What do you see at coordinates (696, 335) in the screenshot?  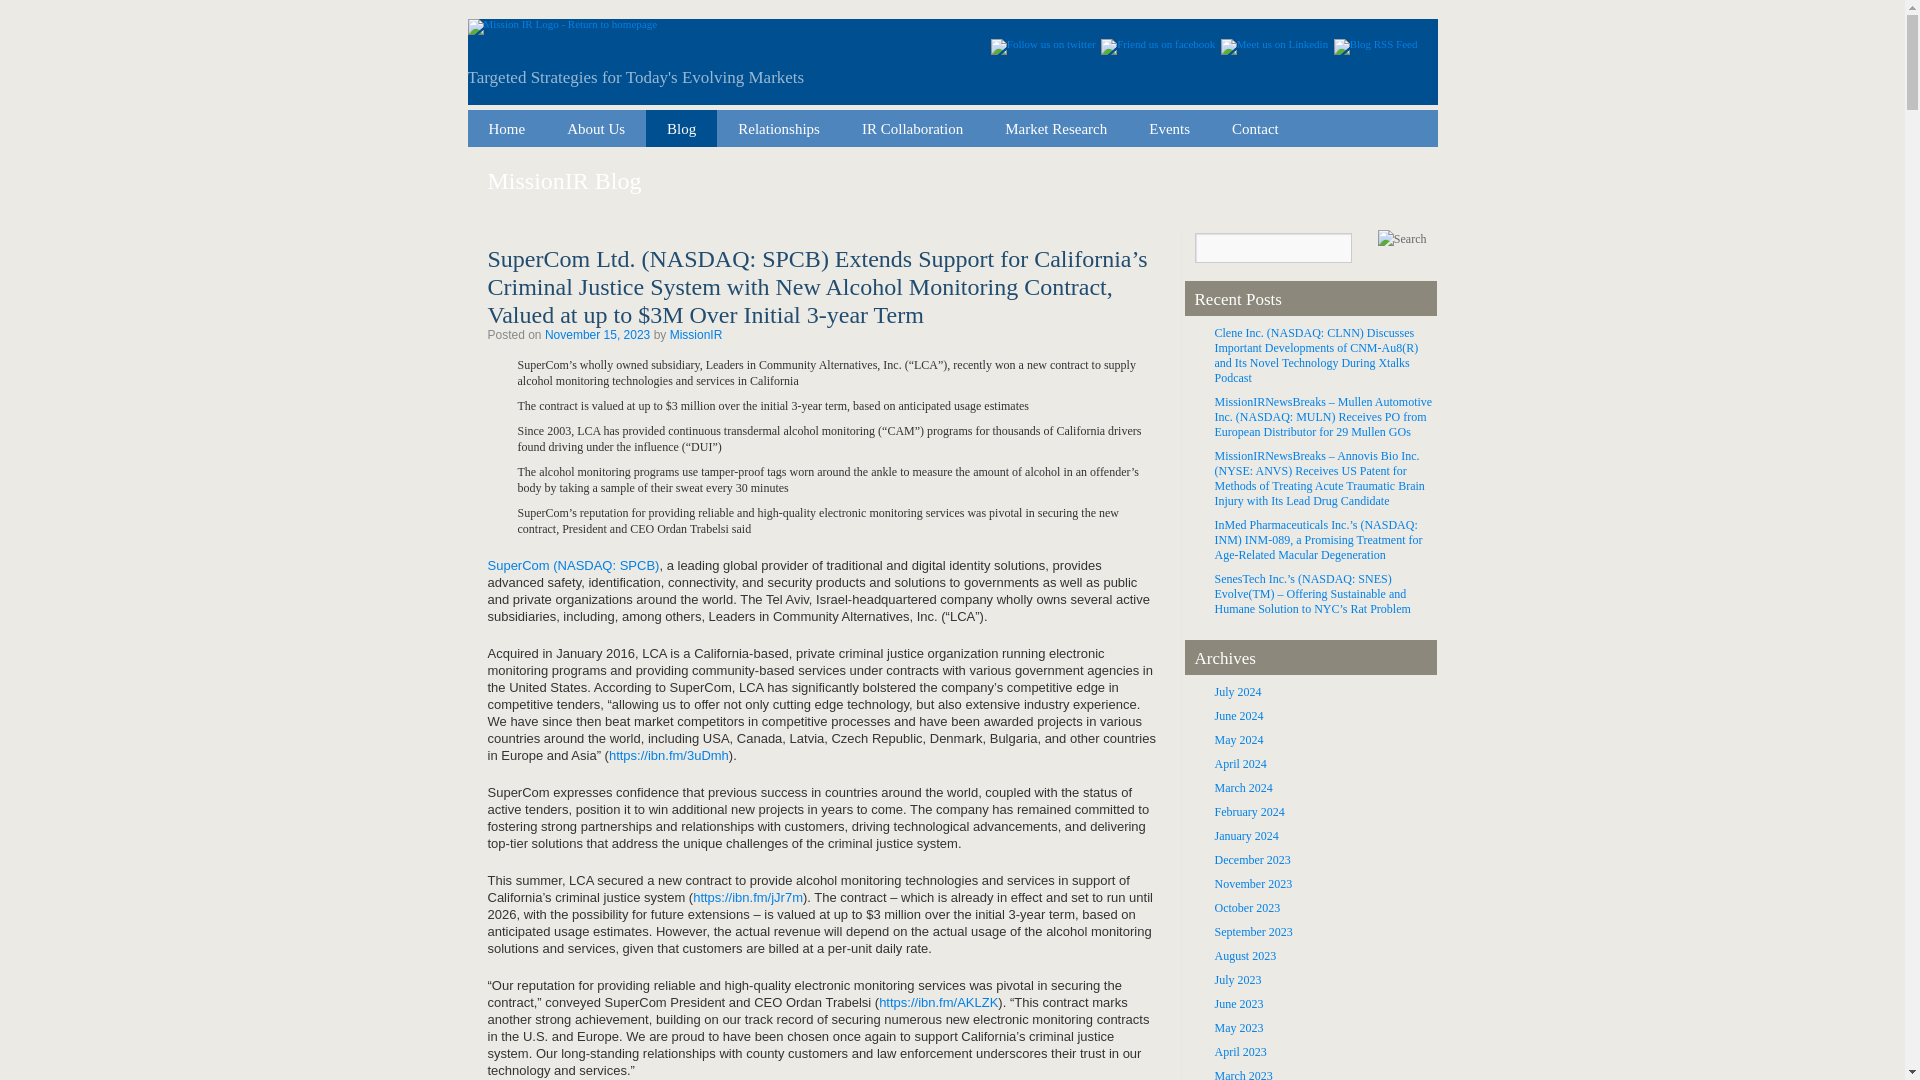 I see `View all posts by MissionIR` at bounding box center [696, 335].